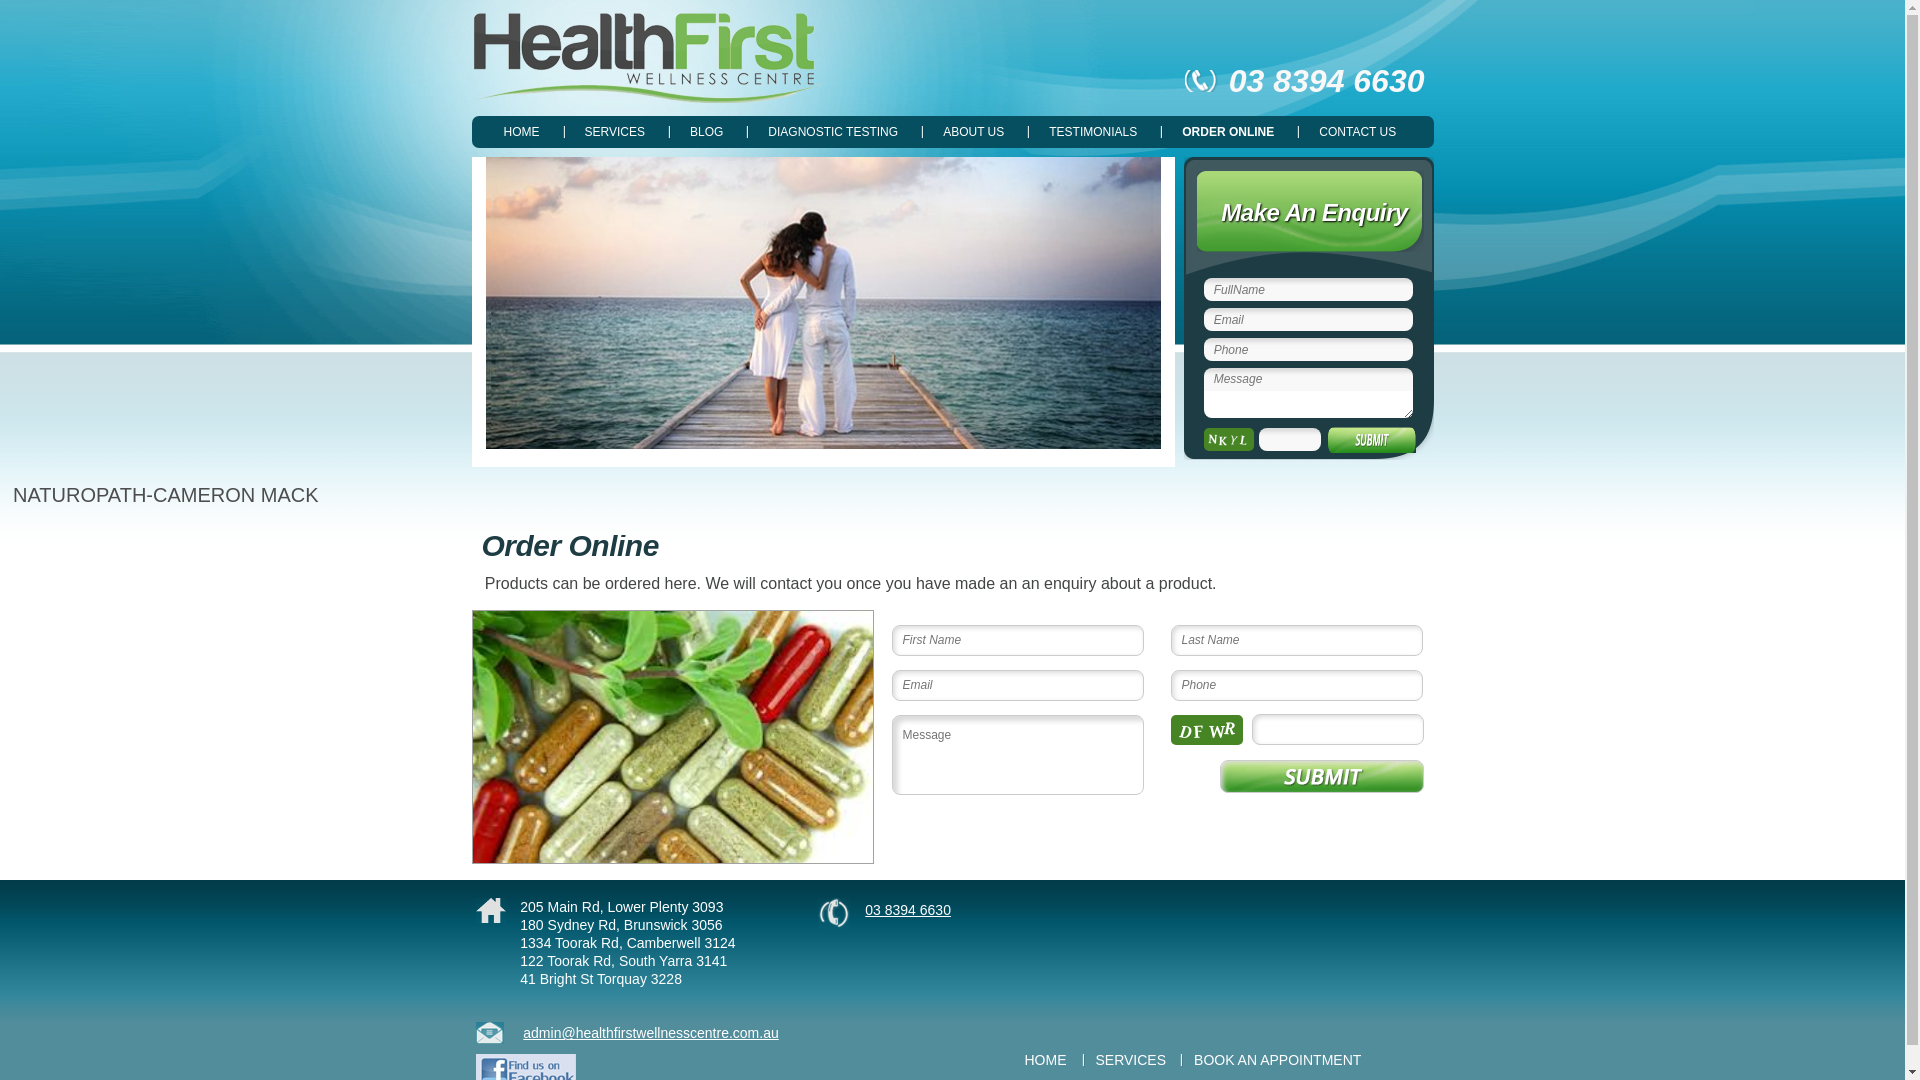 This screenshot has height=1080, width=1920. What do you see at coordinates (522, 132) in the screenshot?
I see `HOME` at bounding box center [522, 132].